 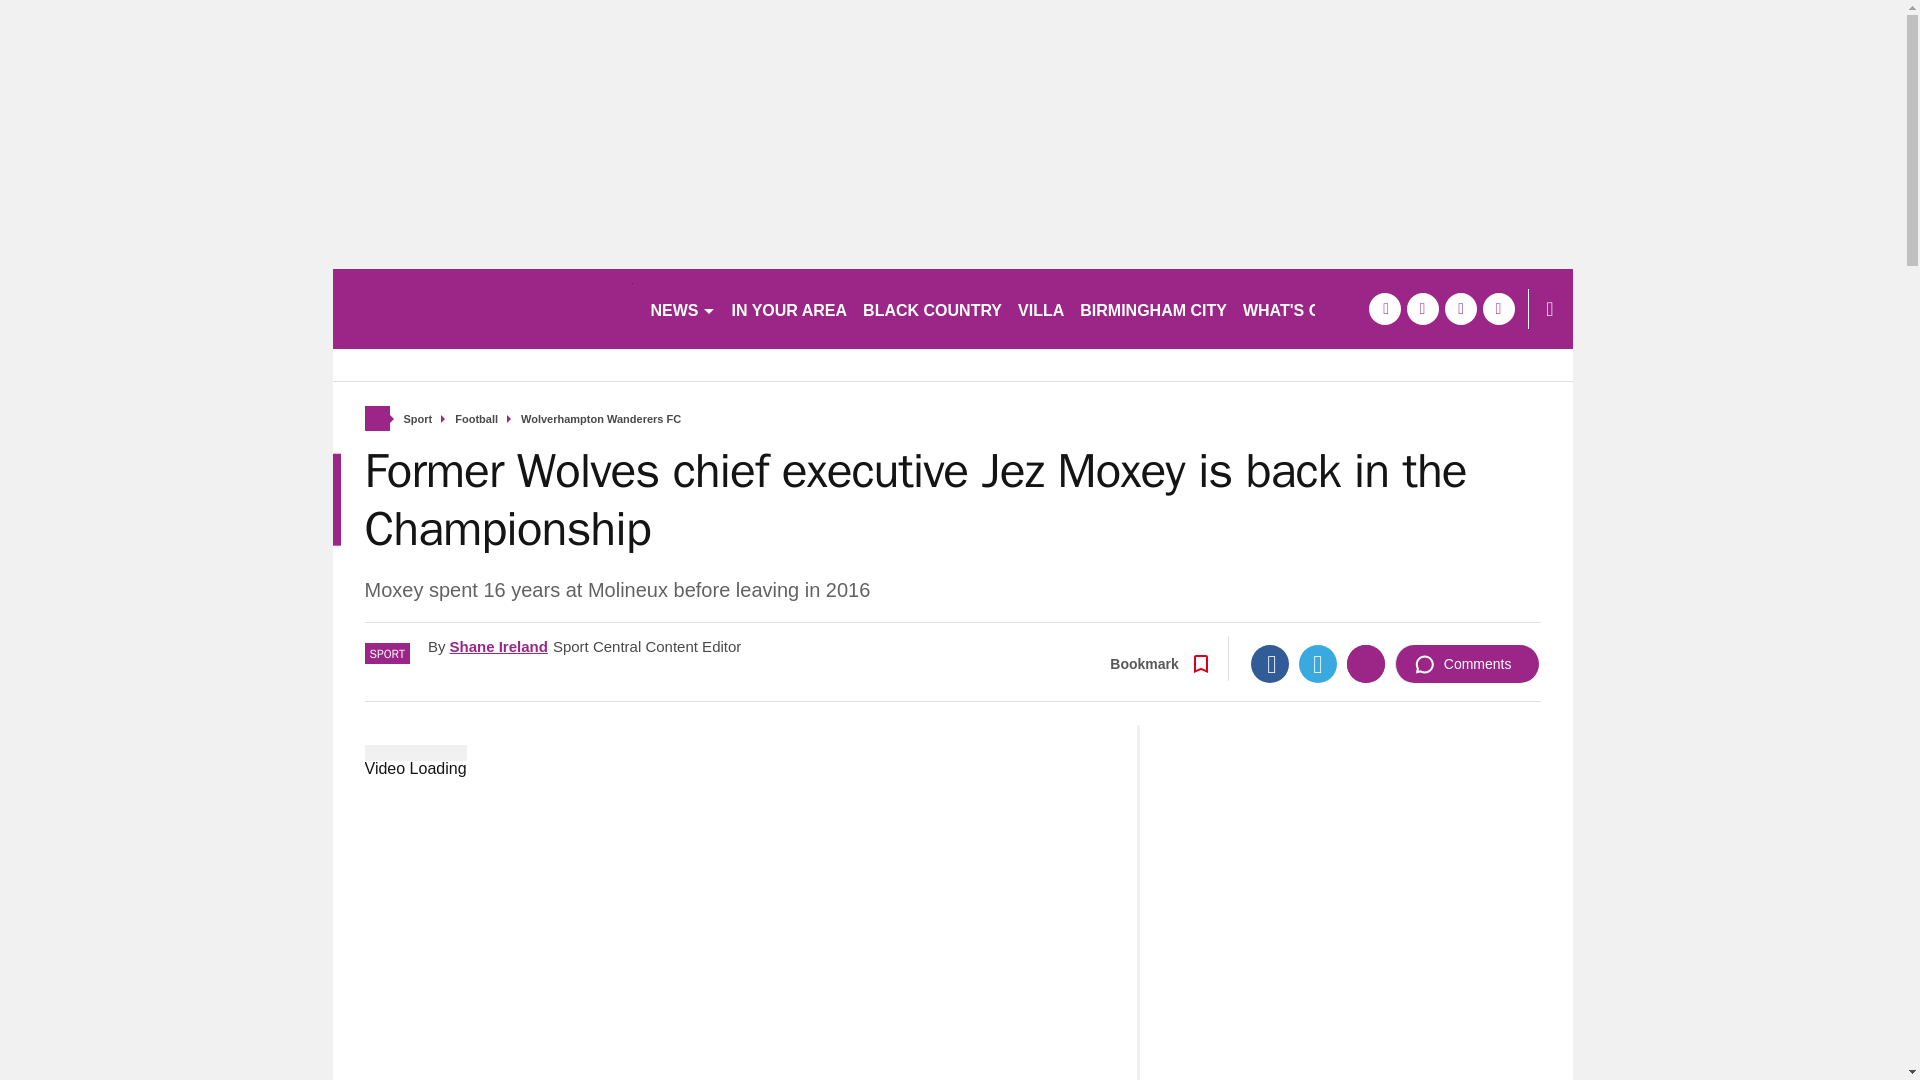 I want to click on Twitter, so click(x=1318, y=663).